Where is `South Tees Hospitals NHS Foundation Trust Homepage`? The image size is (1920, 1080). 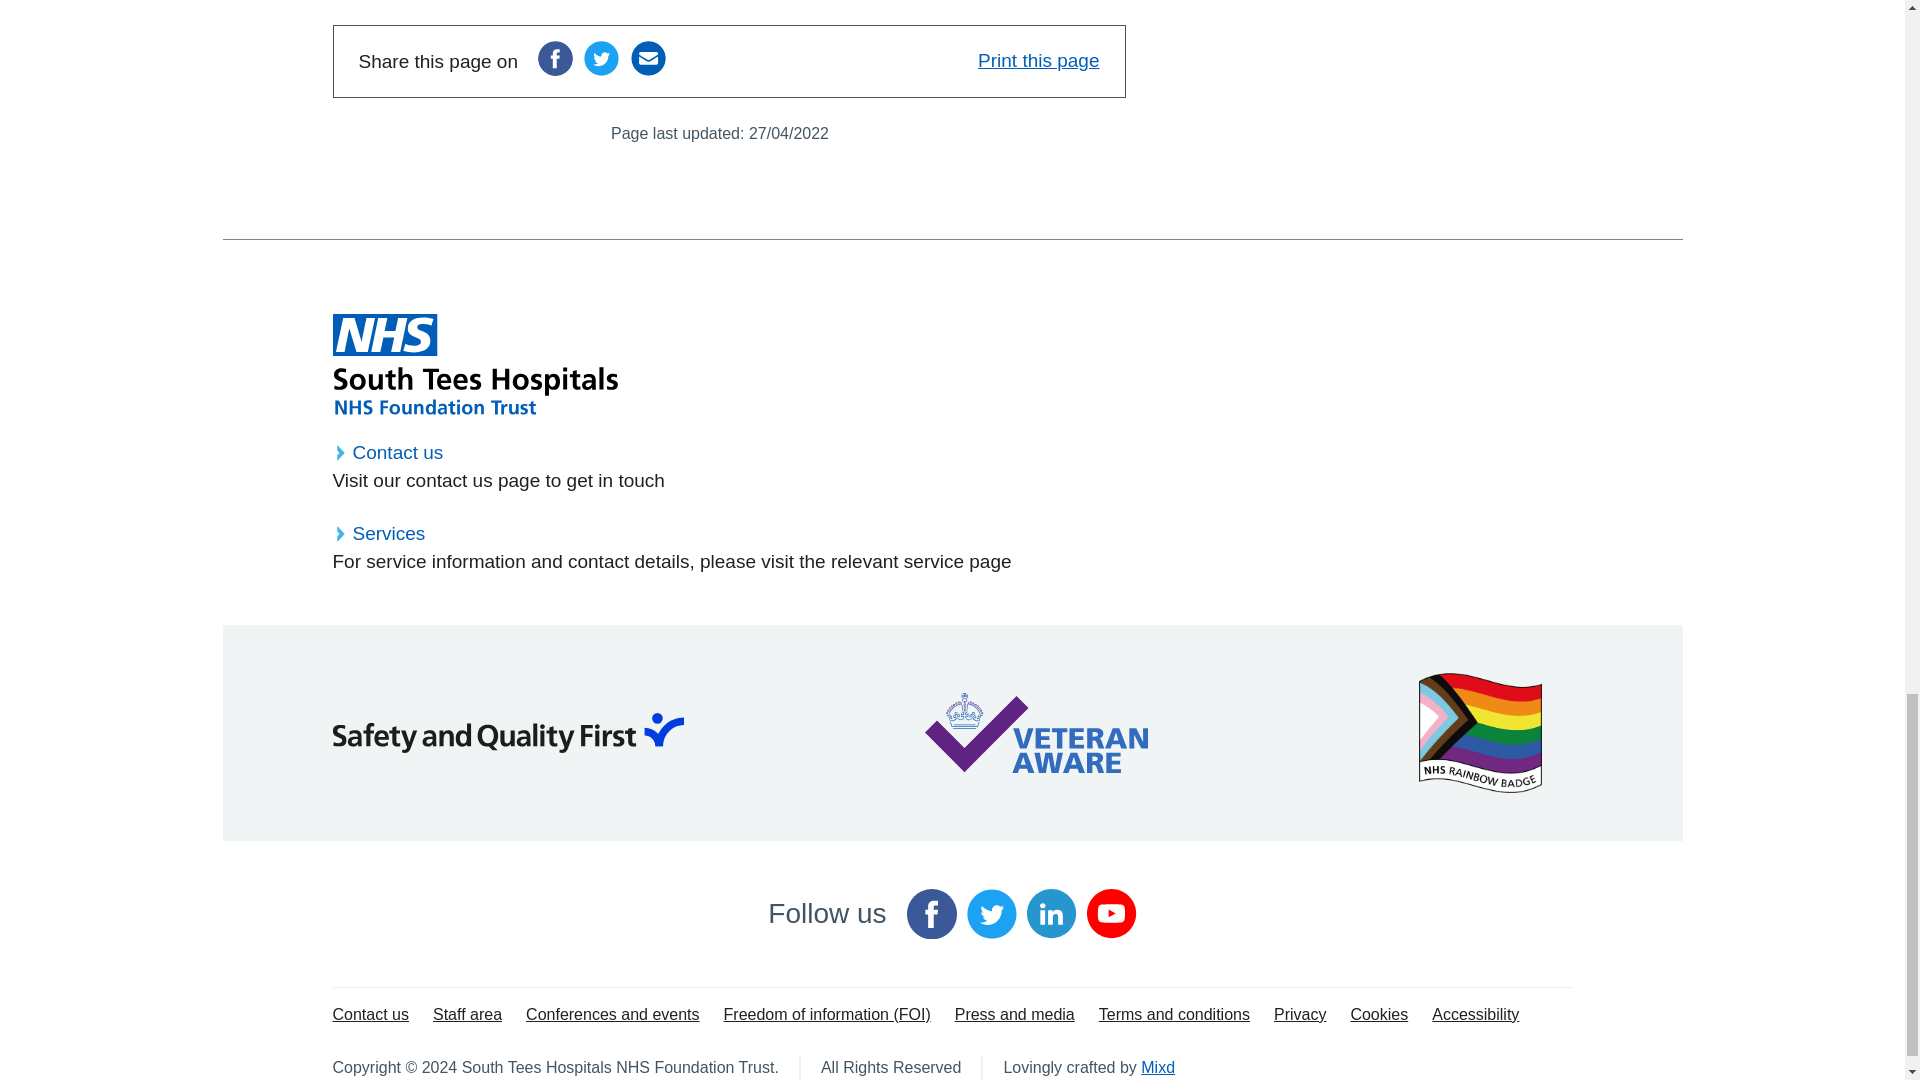 South Tees Hospitals NHS Foundation Trust Homepage is located at coordinates (474, 364).